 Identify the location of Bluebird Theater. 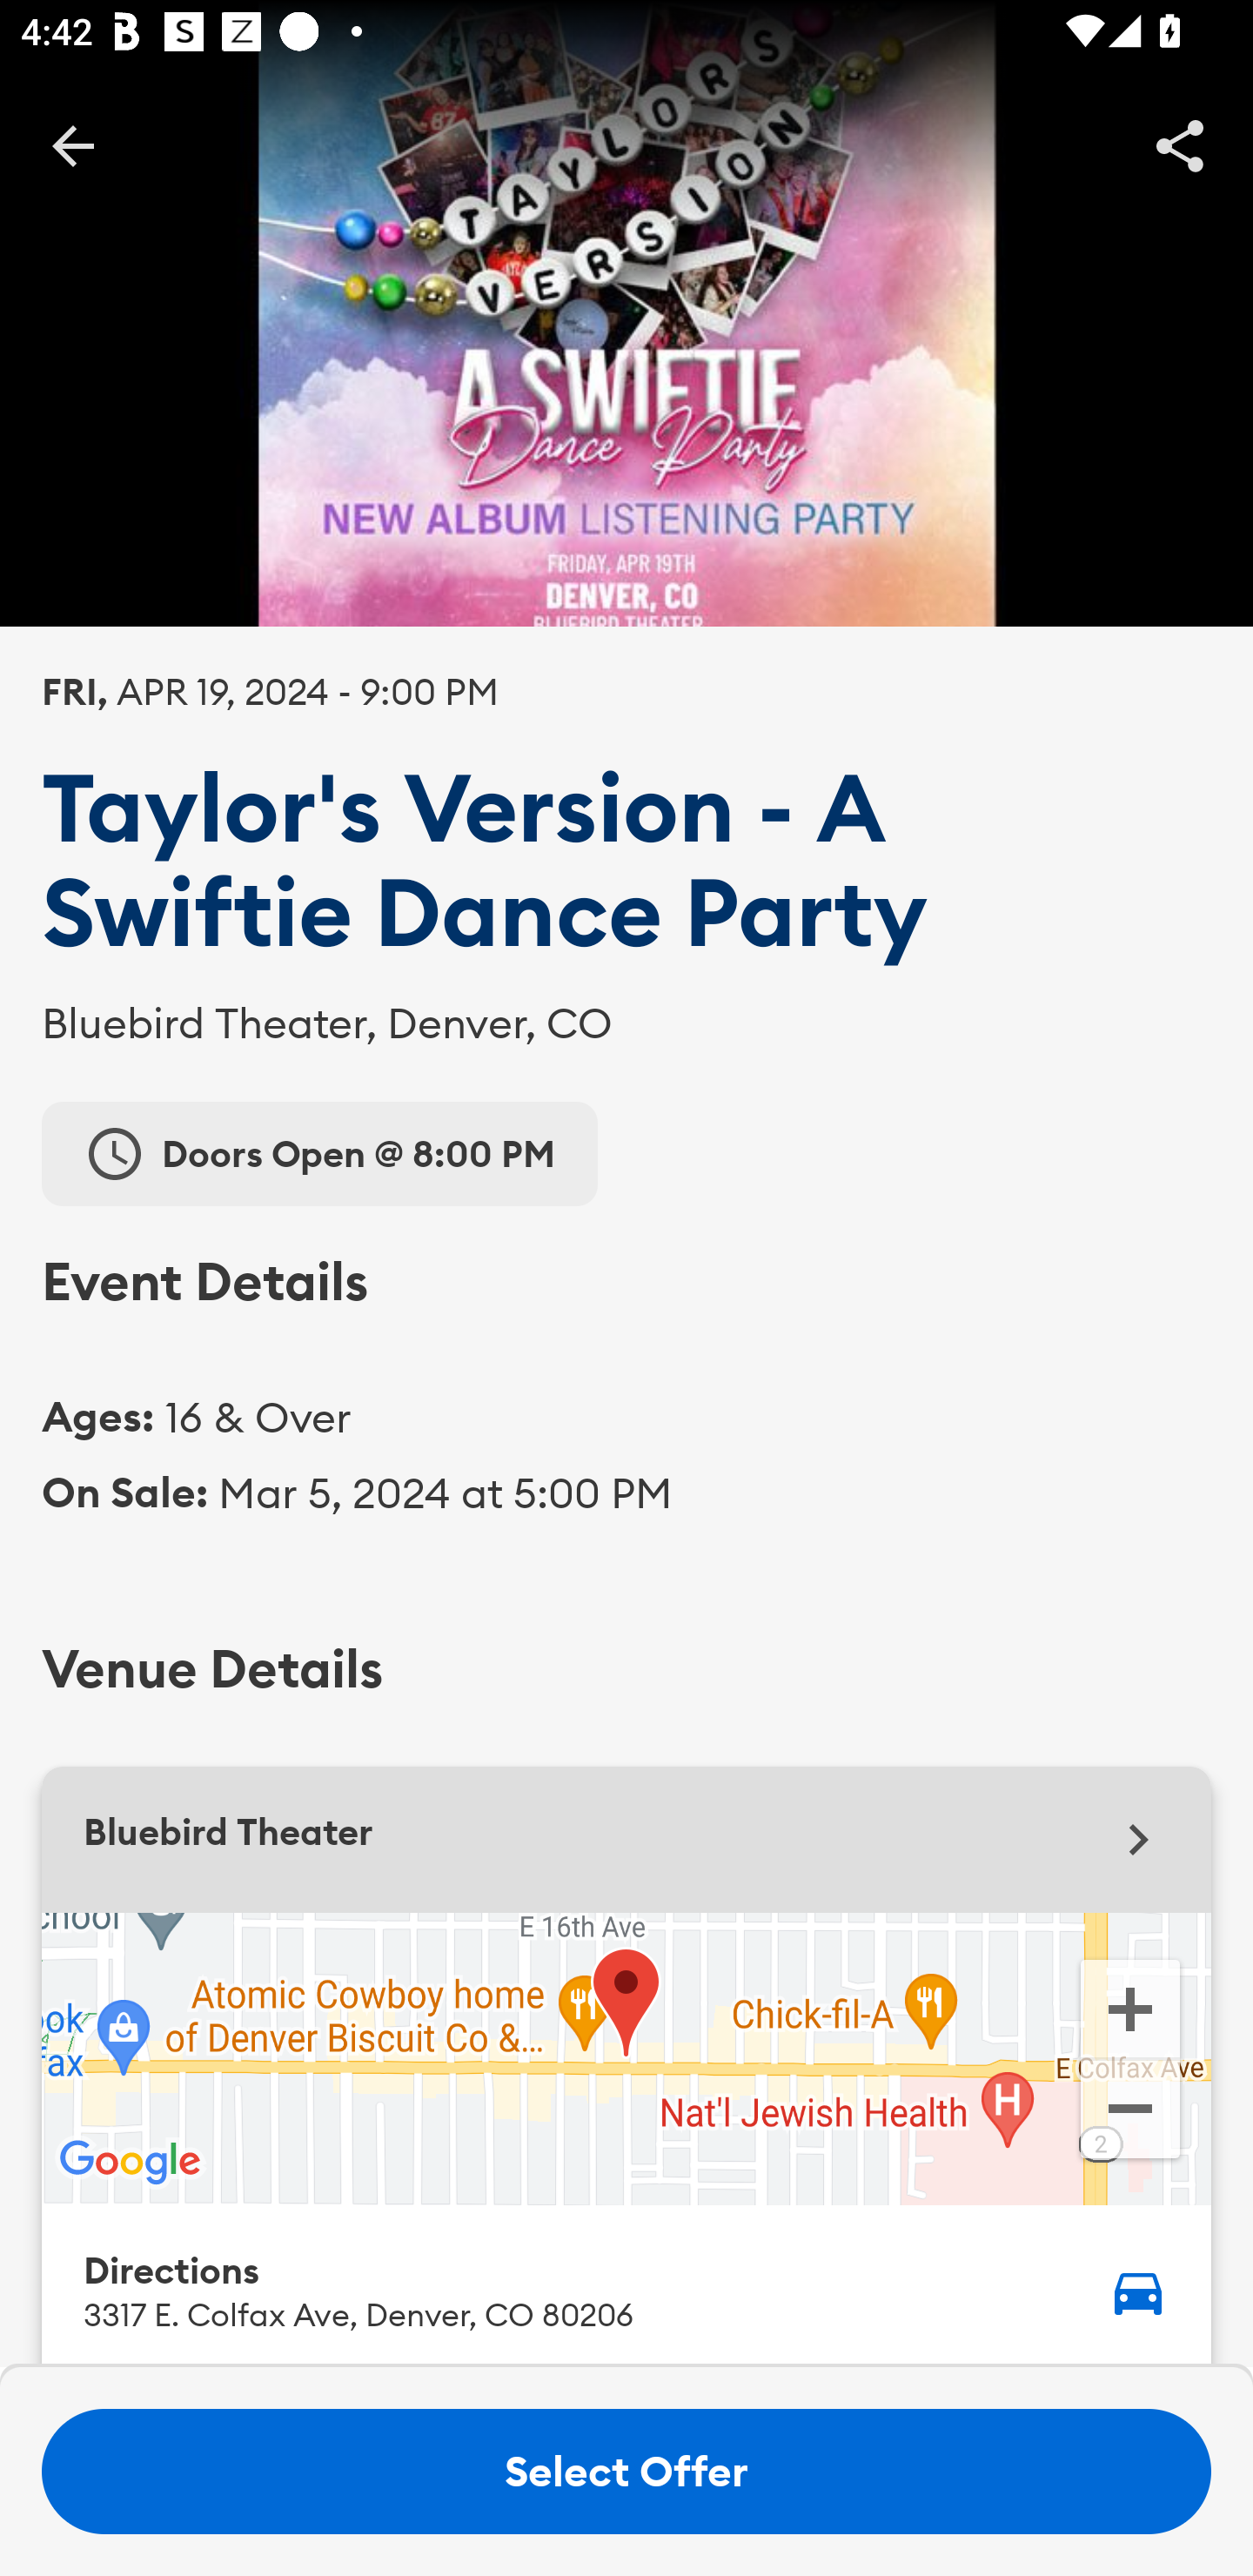
(626, 1840).